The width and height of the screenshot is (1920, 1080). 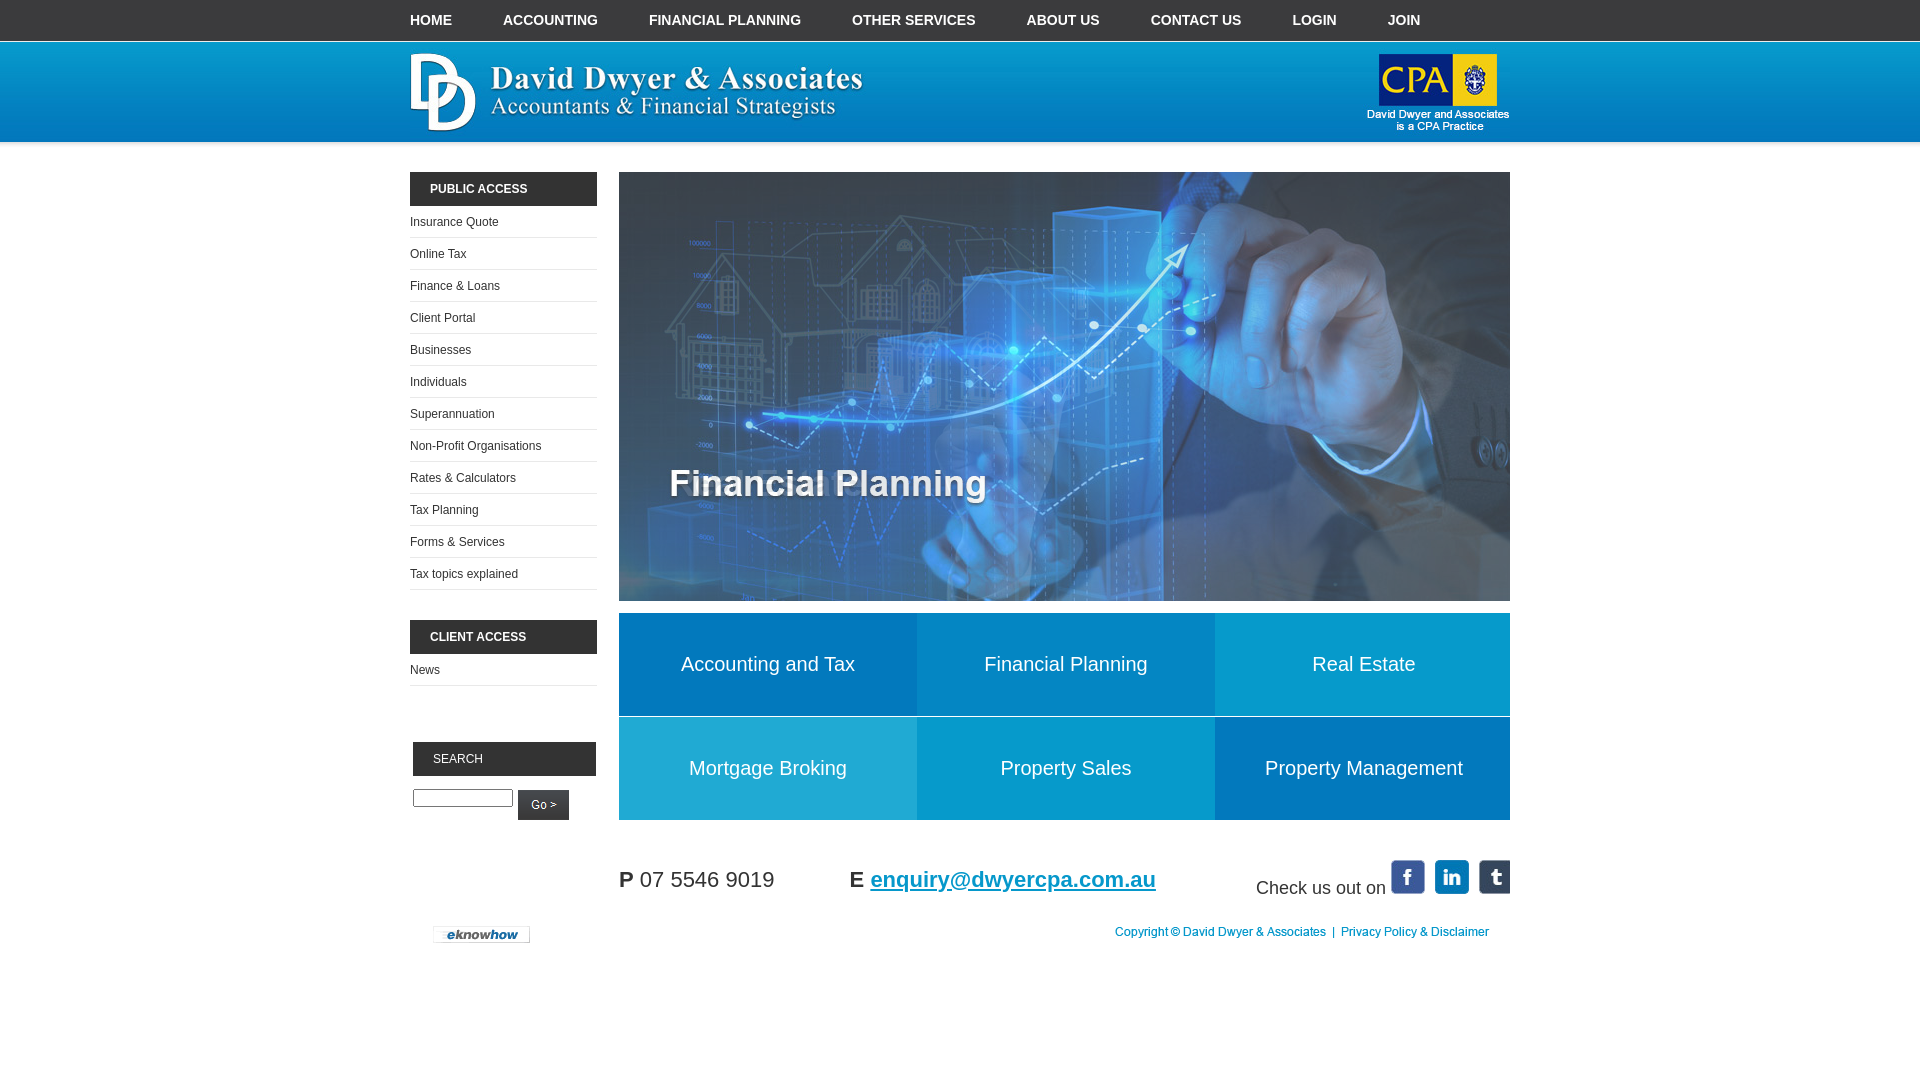 I want to click on Finance & Loans, so click(x=455, y=286).